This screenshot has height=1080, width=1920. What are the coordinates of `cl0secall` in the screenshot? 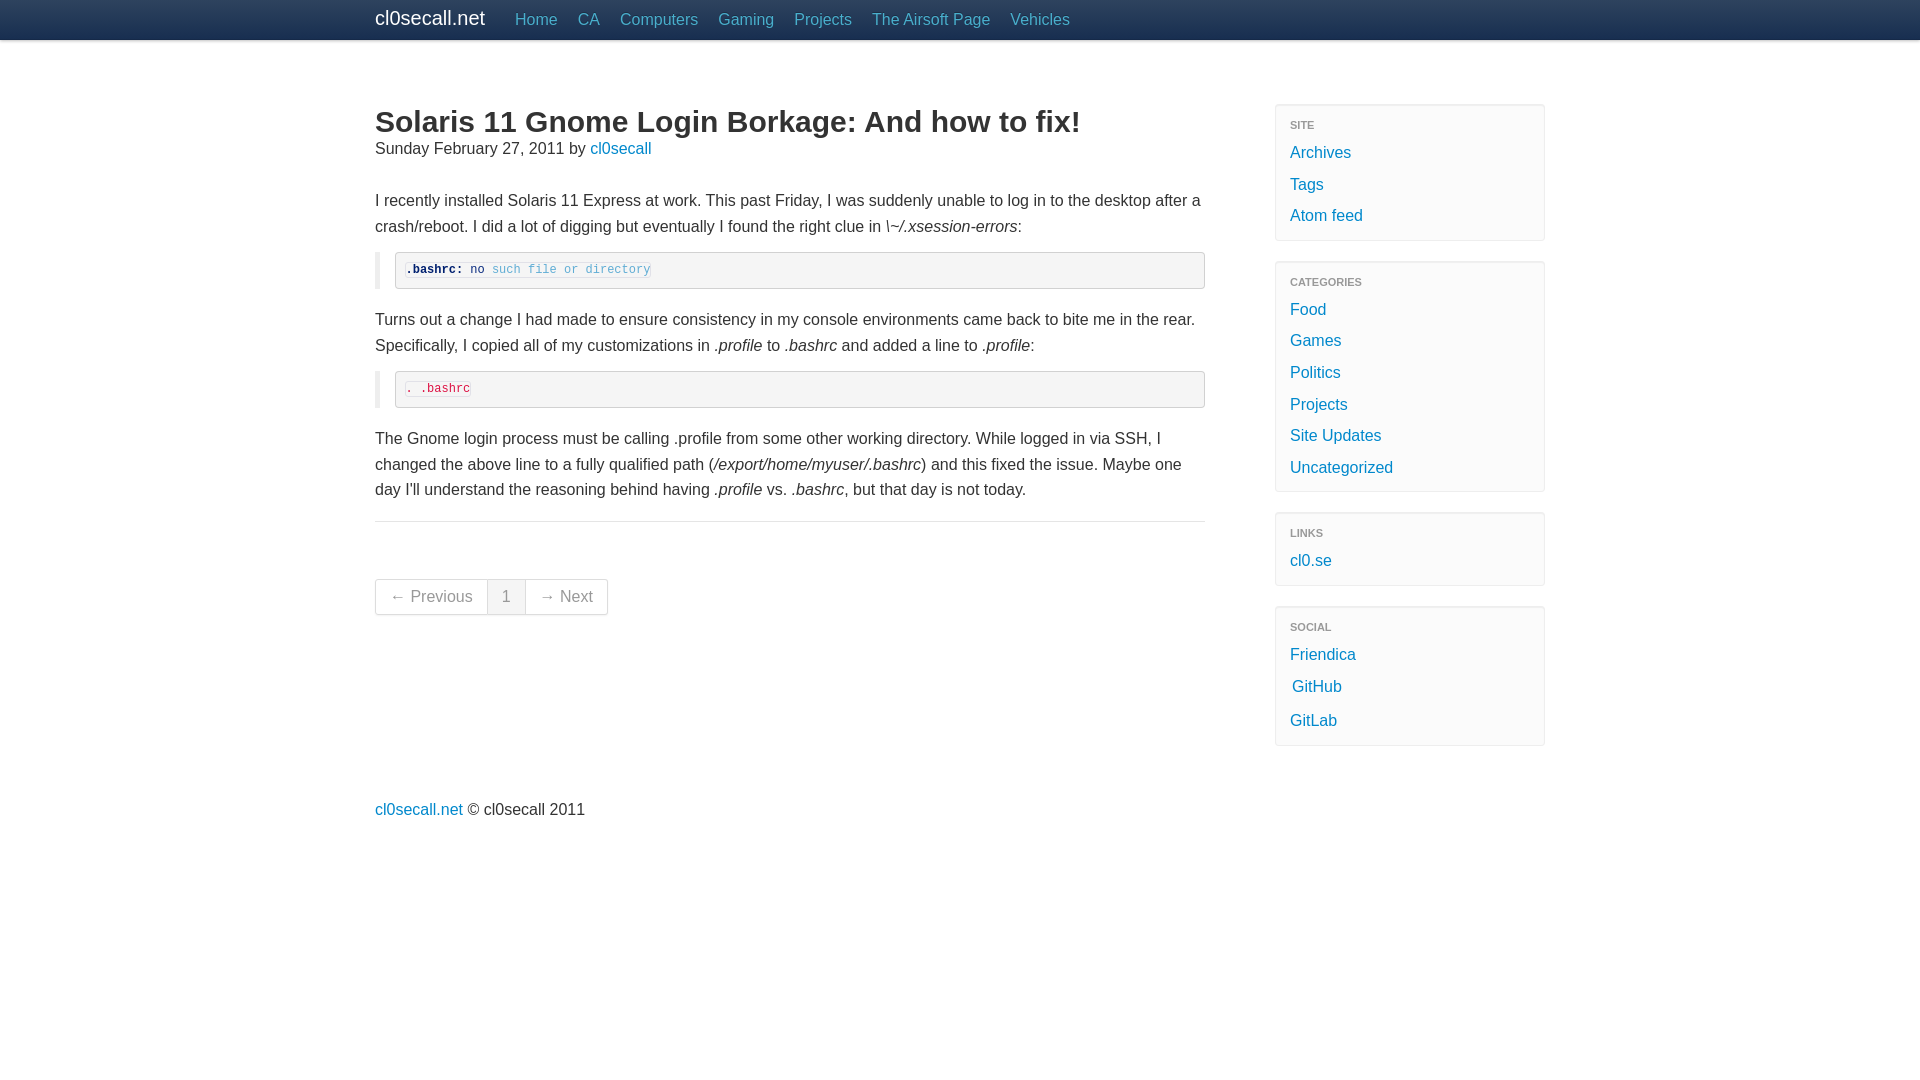 It's located at (620, 148).